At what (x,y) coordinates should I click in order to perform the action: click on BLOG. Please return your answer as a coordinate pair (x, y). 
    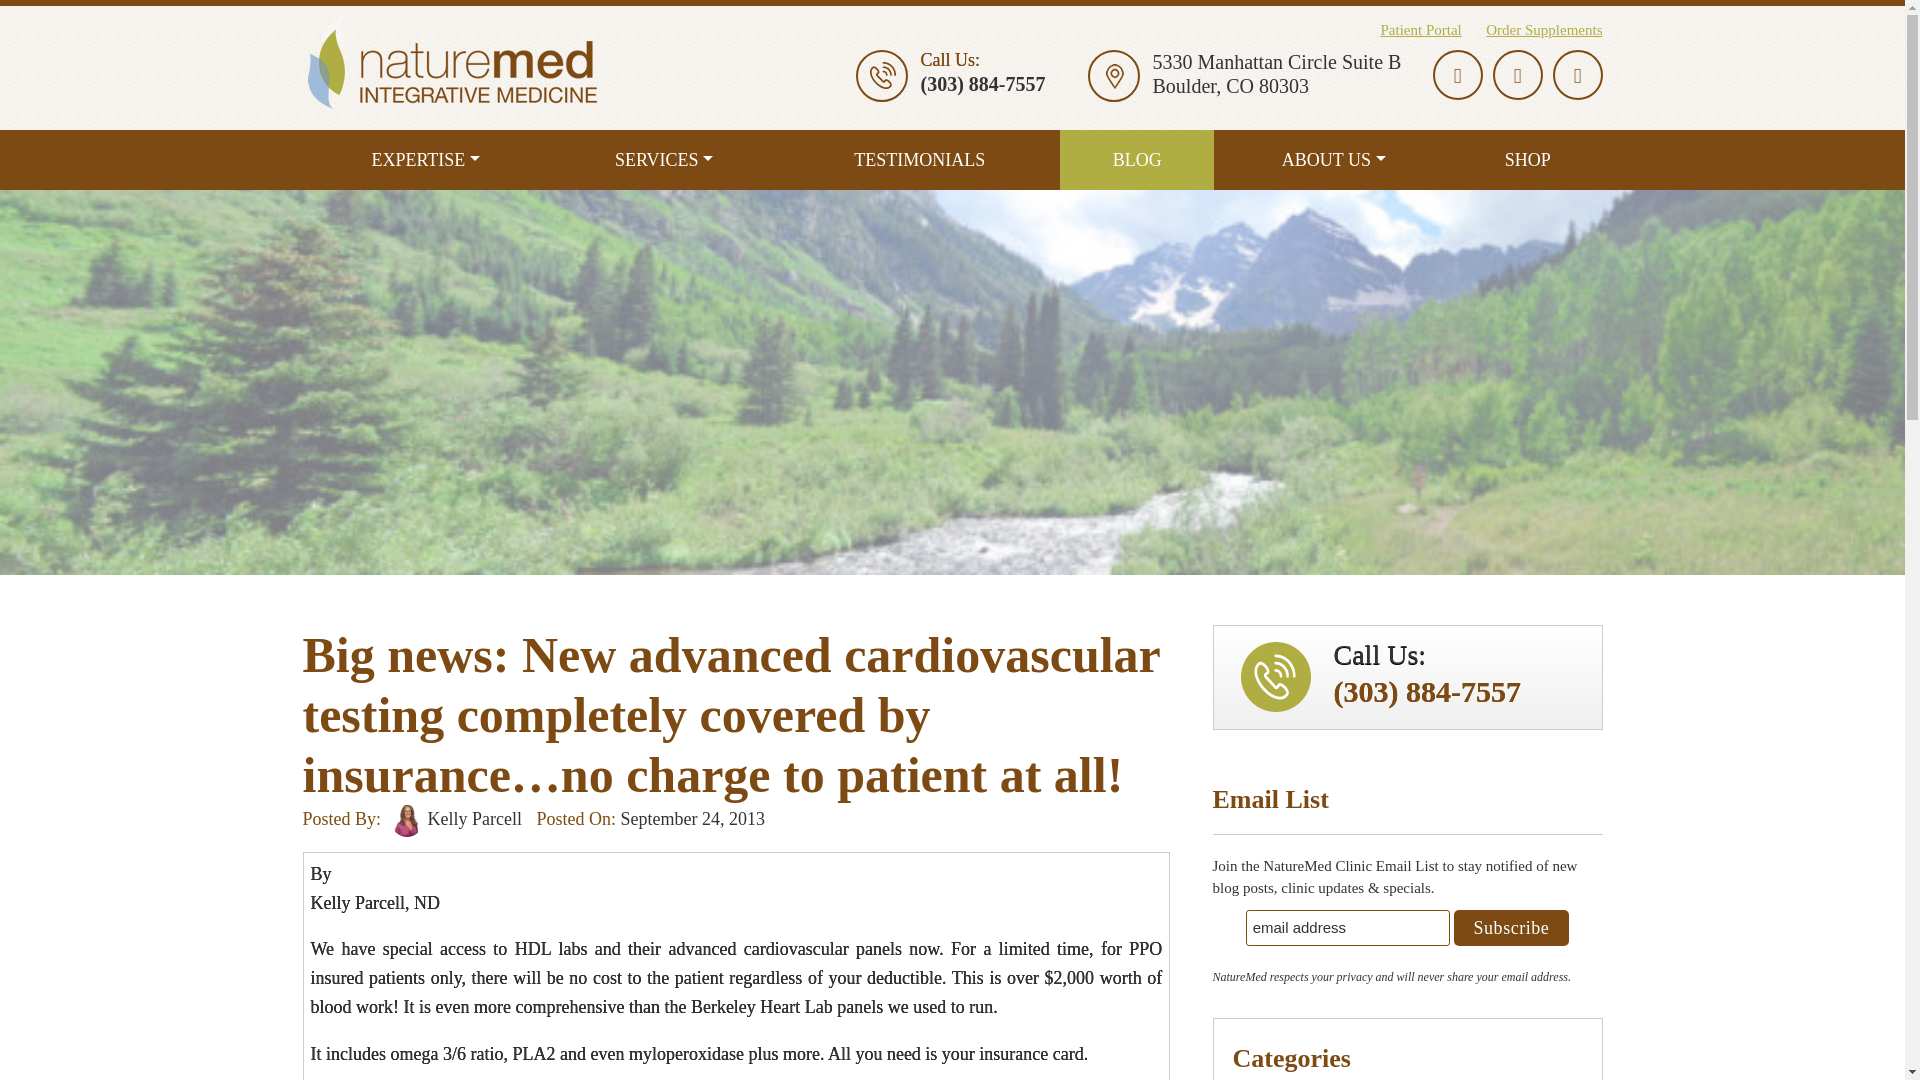
    Looking at the image, I should click on (1136, 160).